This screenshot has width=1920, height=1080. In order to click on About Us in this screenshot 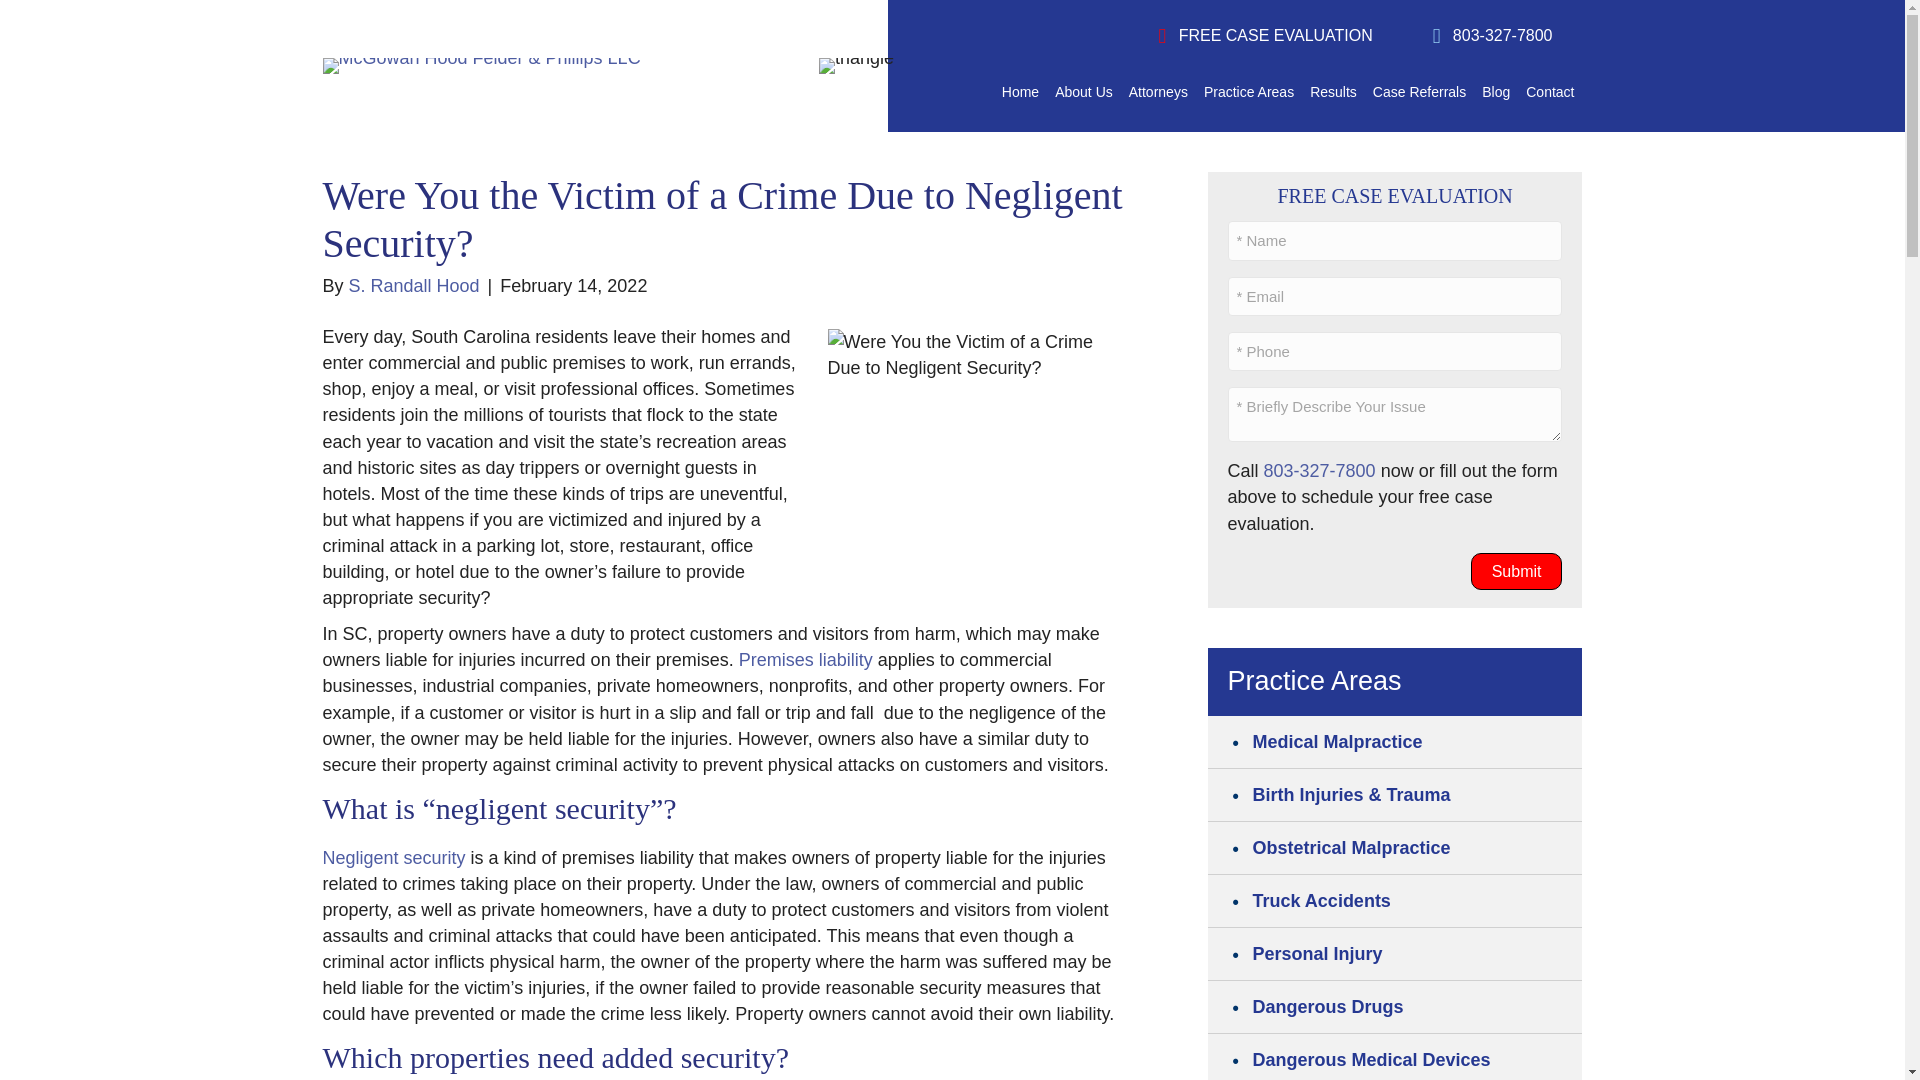, I will do `click(1084, 92)`.